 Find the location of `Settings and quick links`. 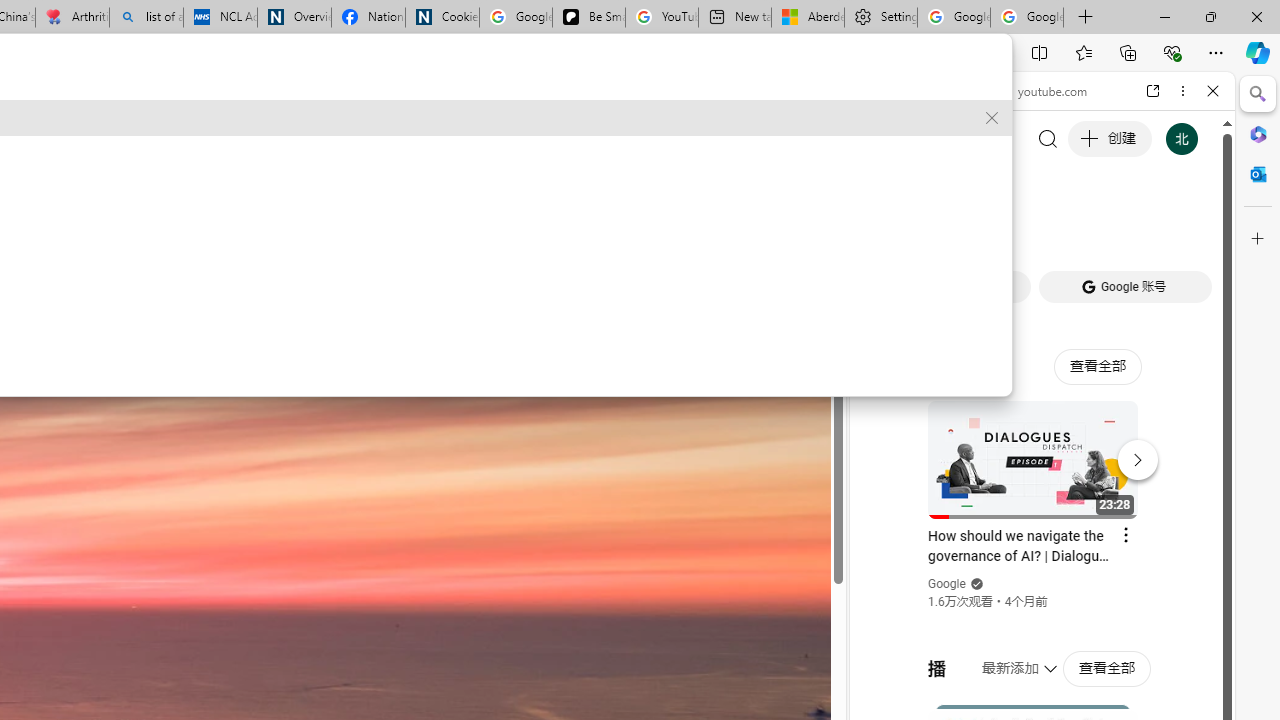

Settings and quick links is located at coordinates (594, 96).